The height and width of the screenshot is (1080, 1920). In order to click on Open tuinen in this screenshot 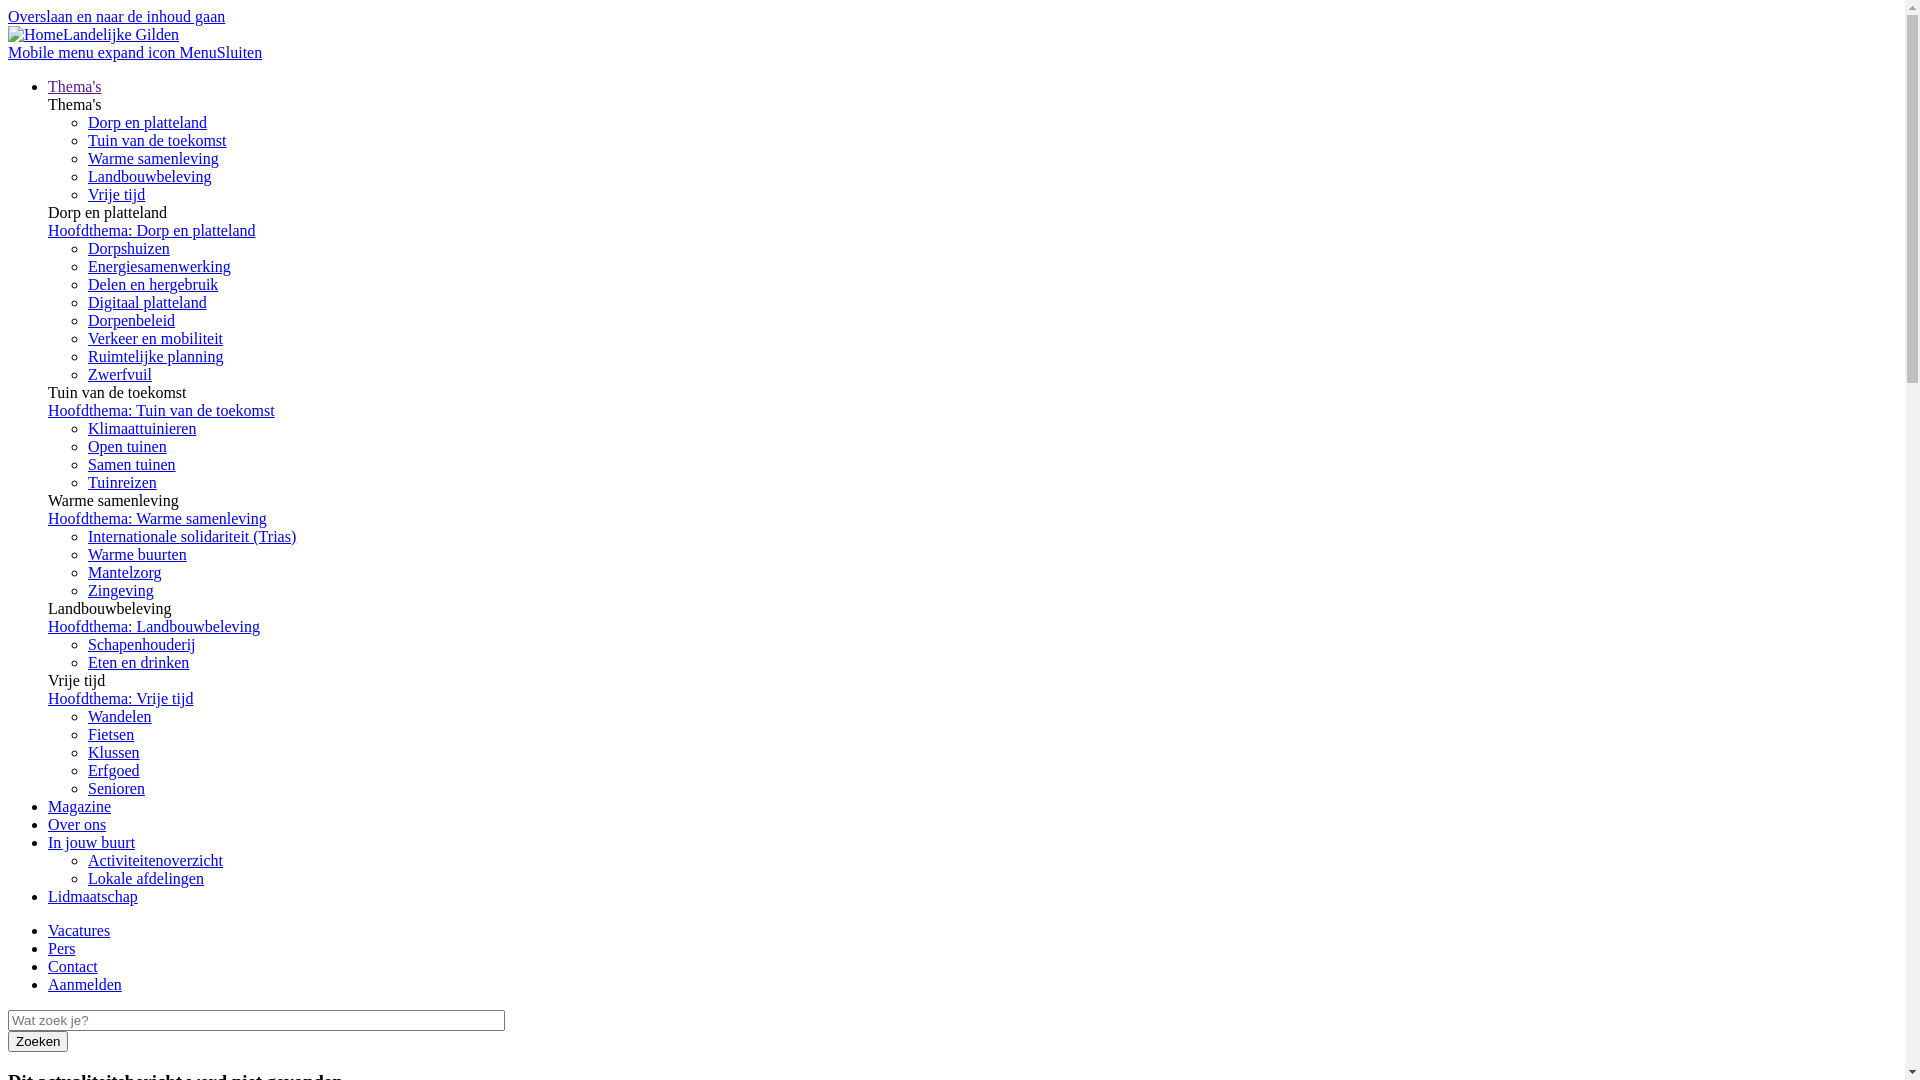, I will do `click(128, 446)`.